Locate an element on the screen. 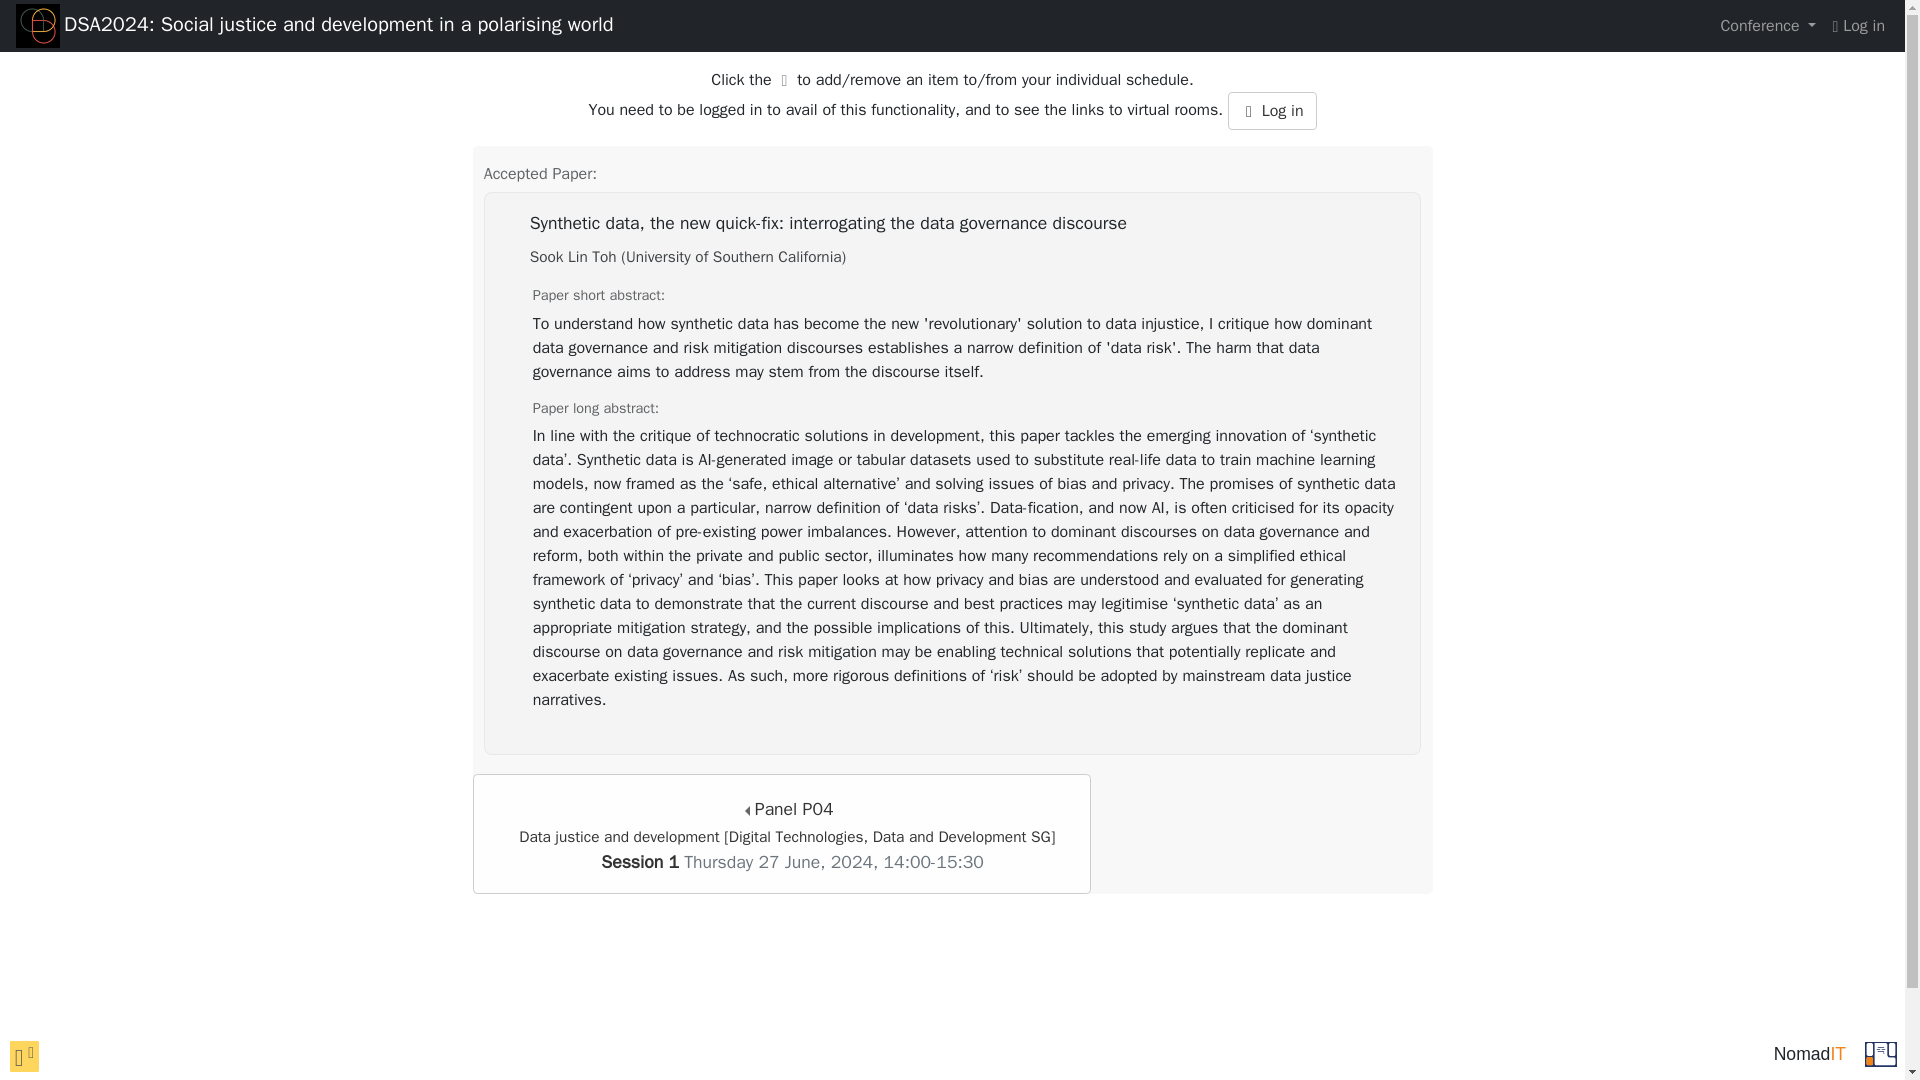 This screenshot has height=1080, width=1920. login is located at coordinates (1858, 26).